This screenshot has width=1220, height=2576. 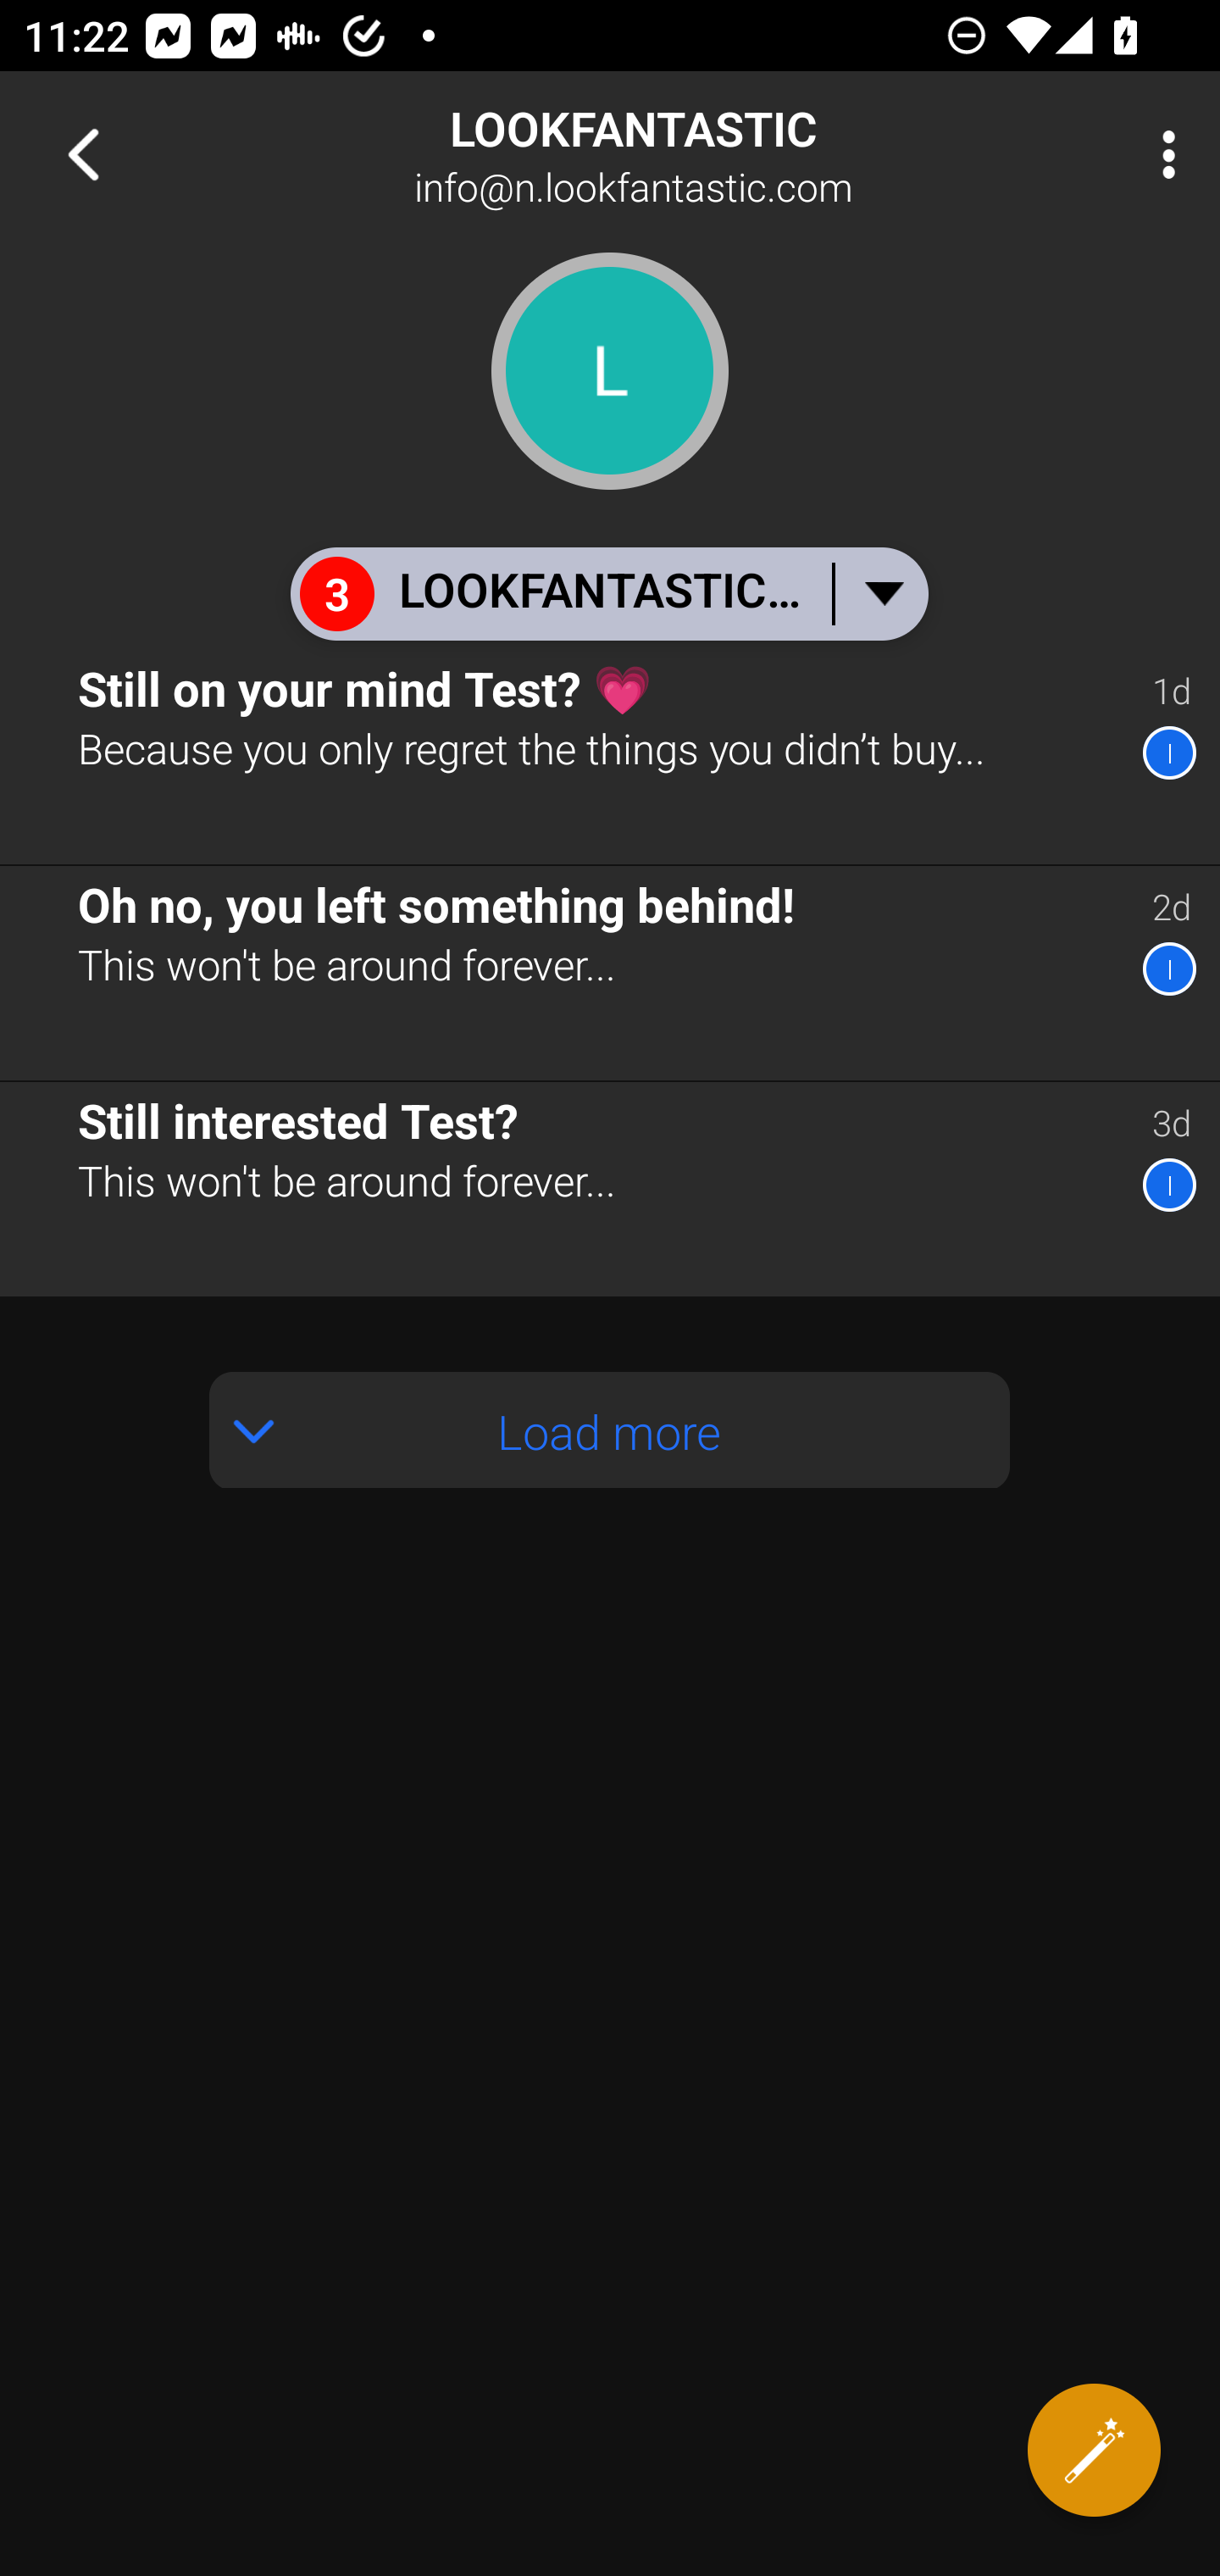 I want to click on 3 LOOKFANTASTIC & You, so click(x=608, y=593).